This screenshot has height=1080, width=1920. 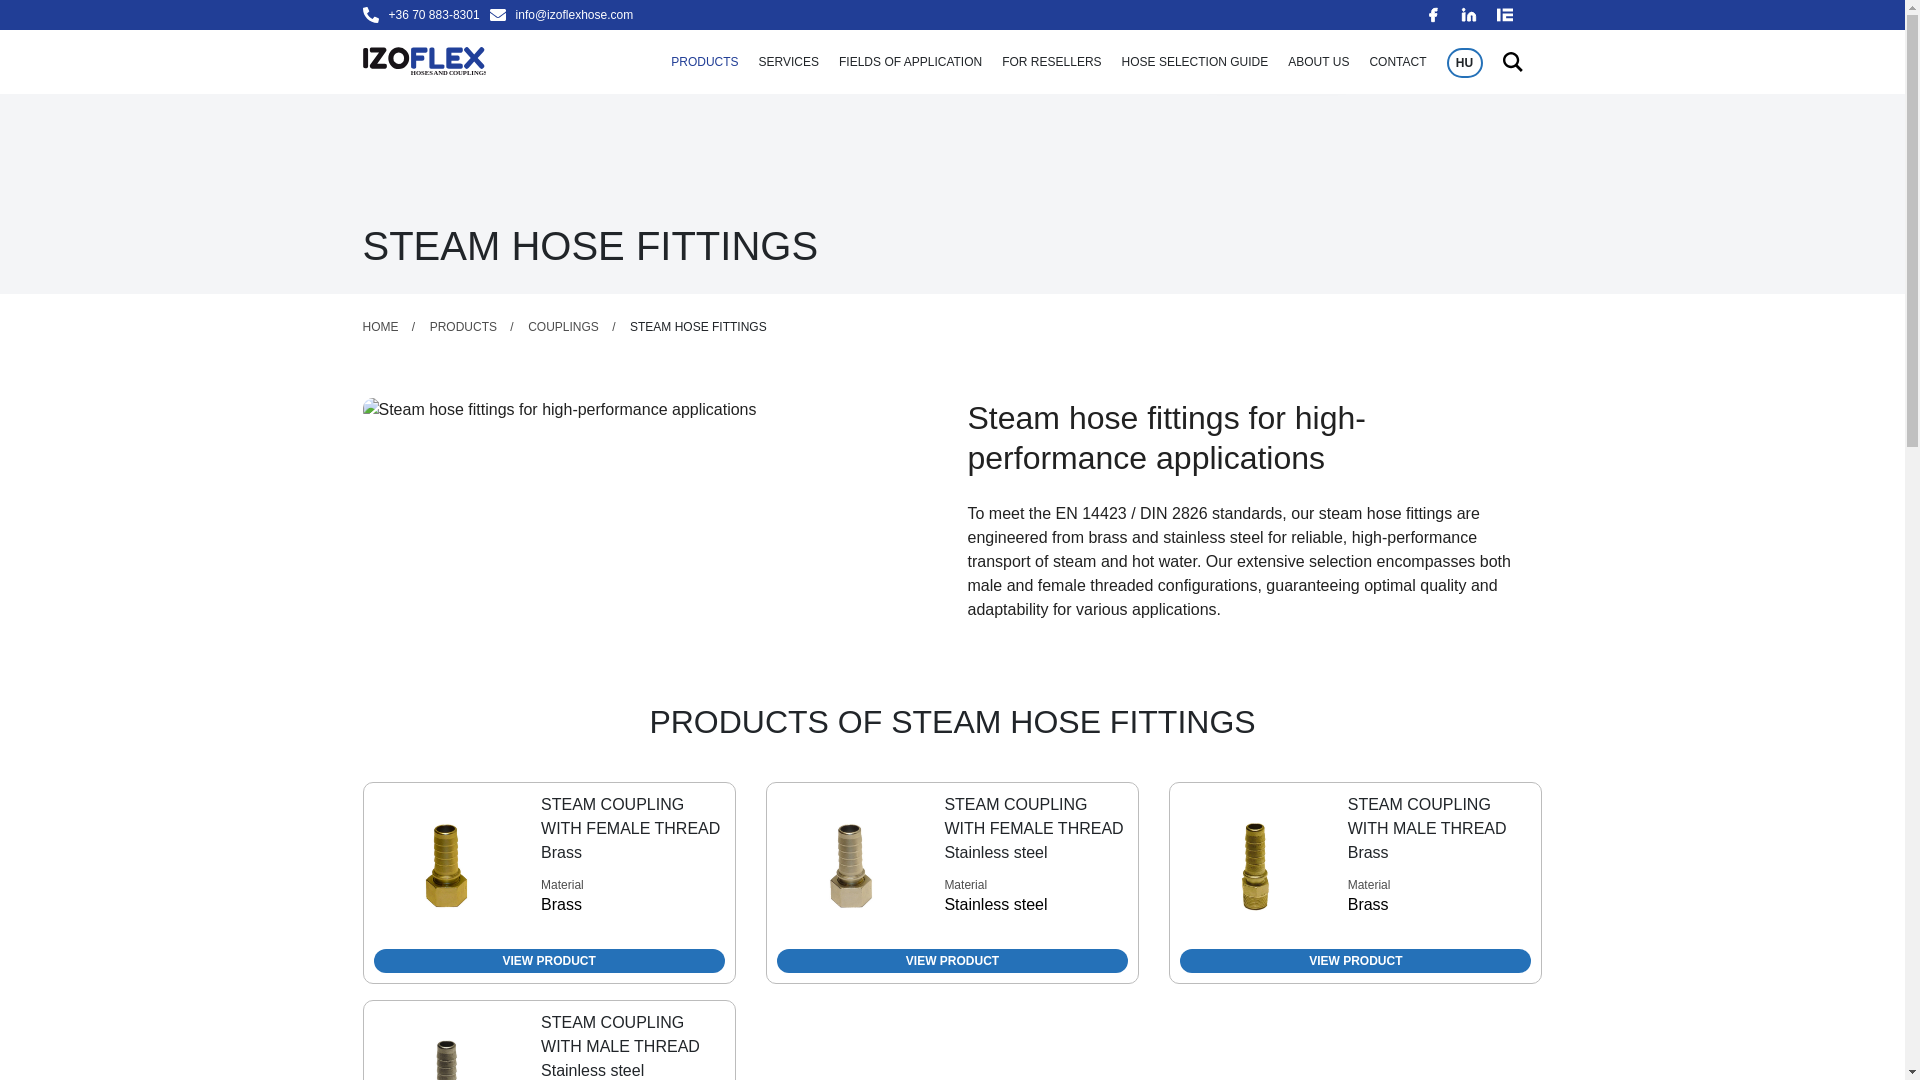 I want to click on PRODUCTS, so click(x=704, y=62).